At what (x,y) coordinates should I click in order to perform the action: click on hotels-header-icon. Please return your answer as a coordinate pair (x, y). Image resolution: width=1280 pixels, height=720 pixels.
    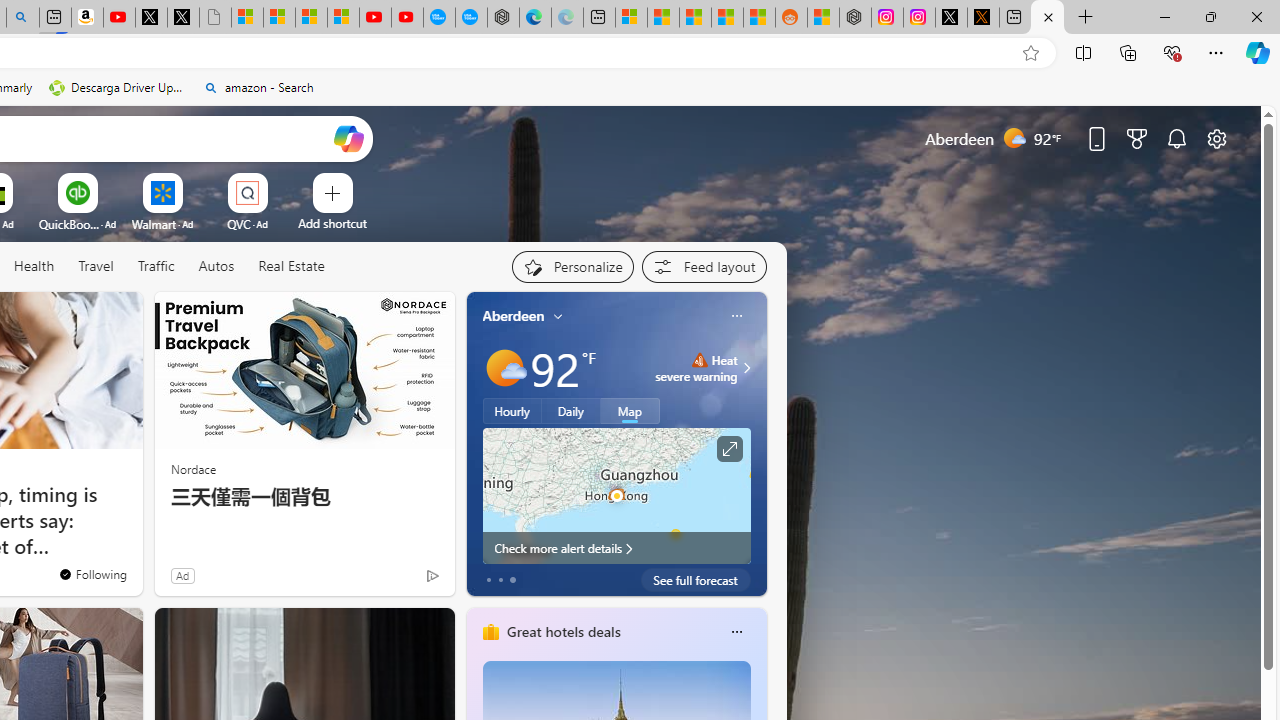
    Looking at the image, I should click on (490, 632).